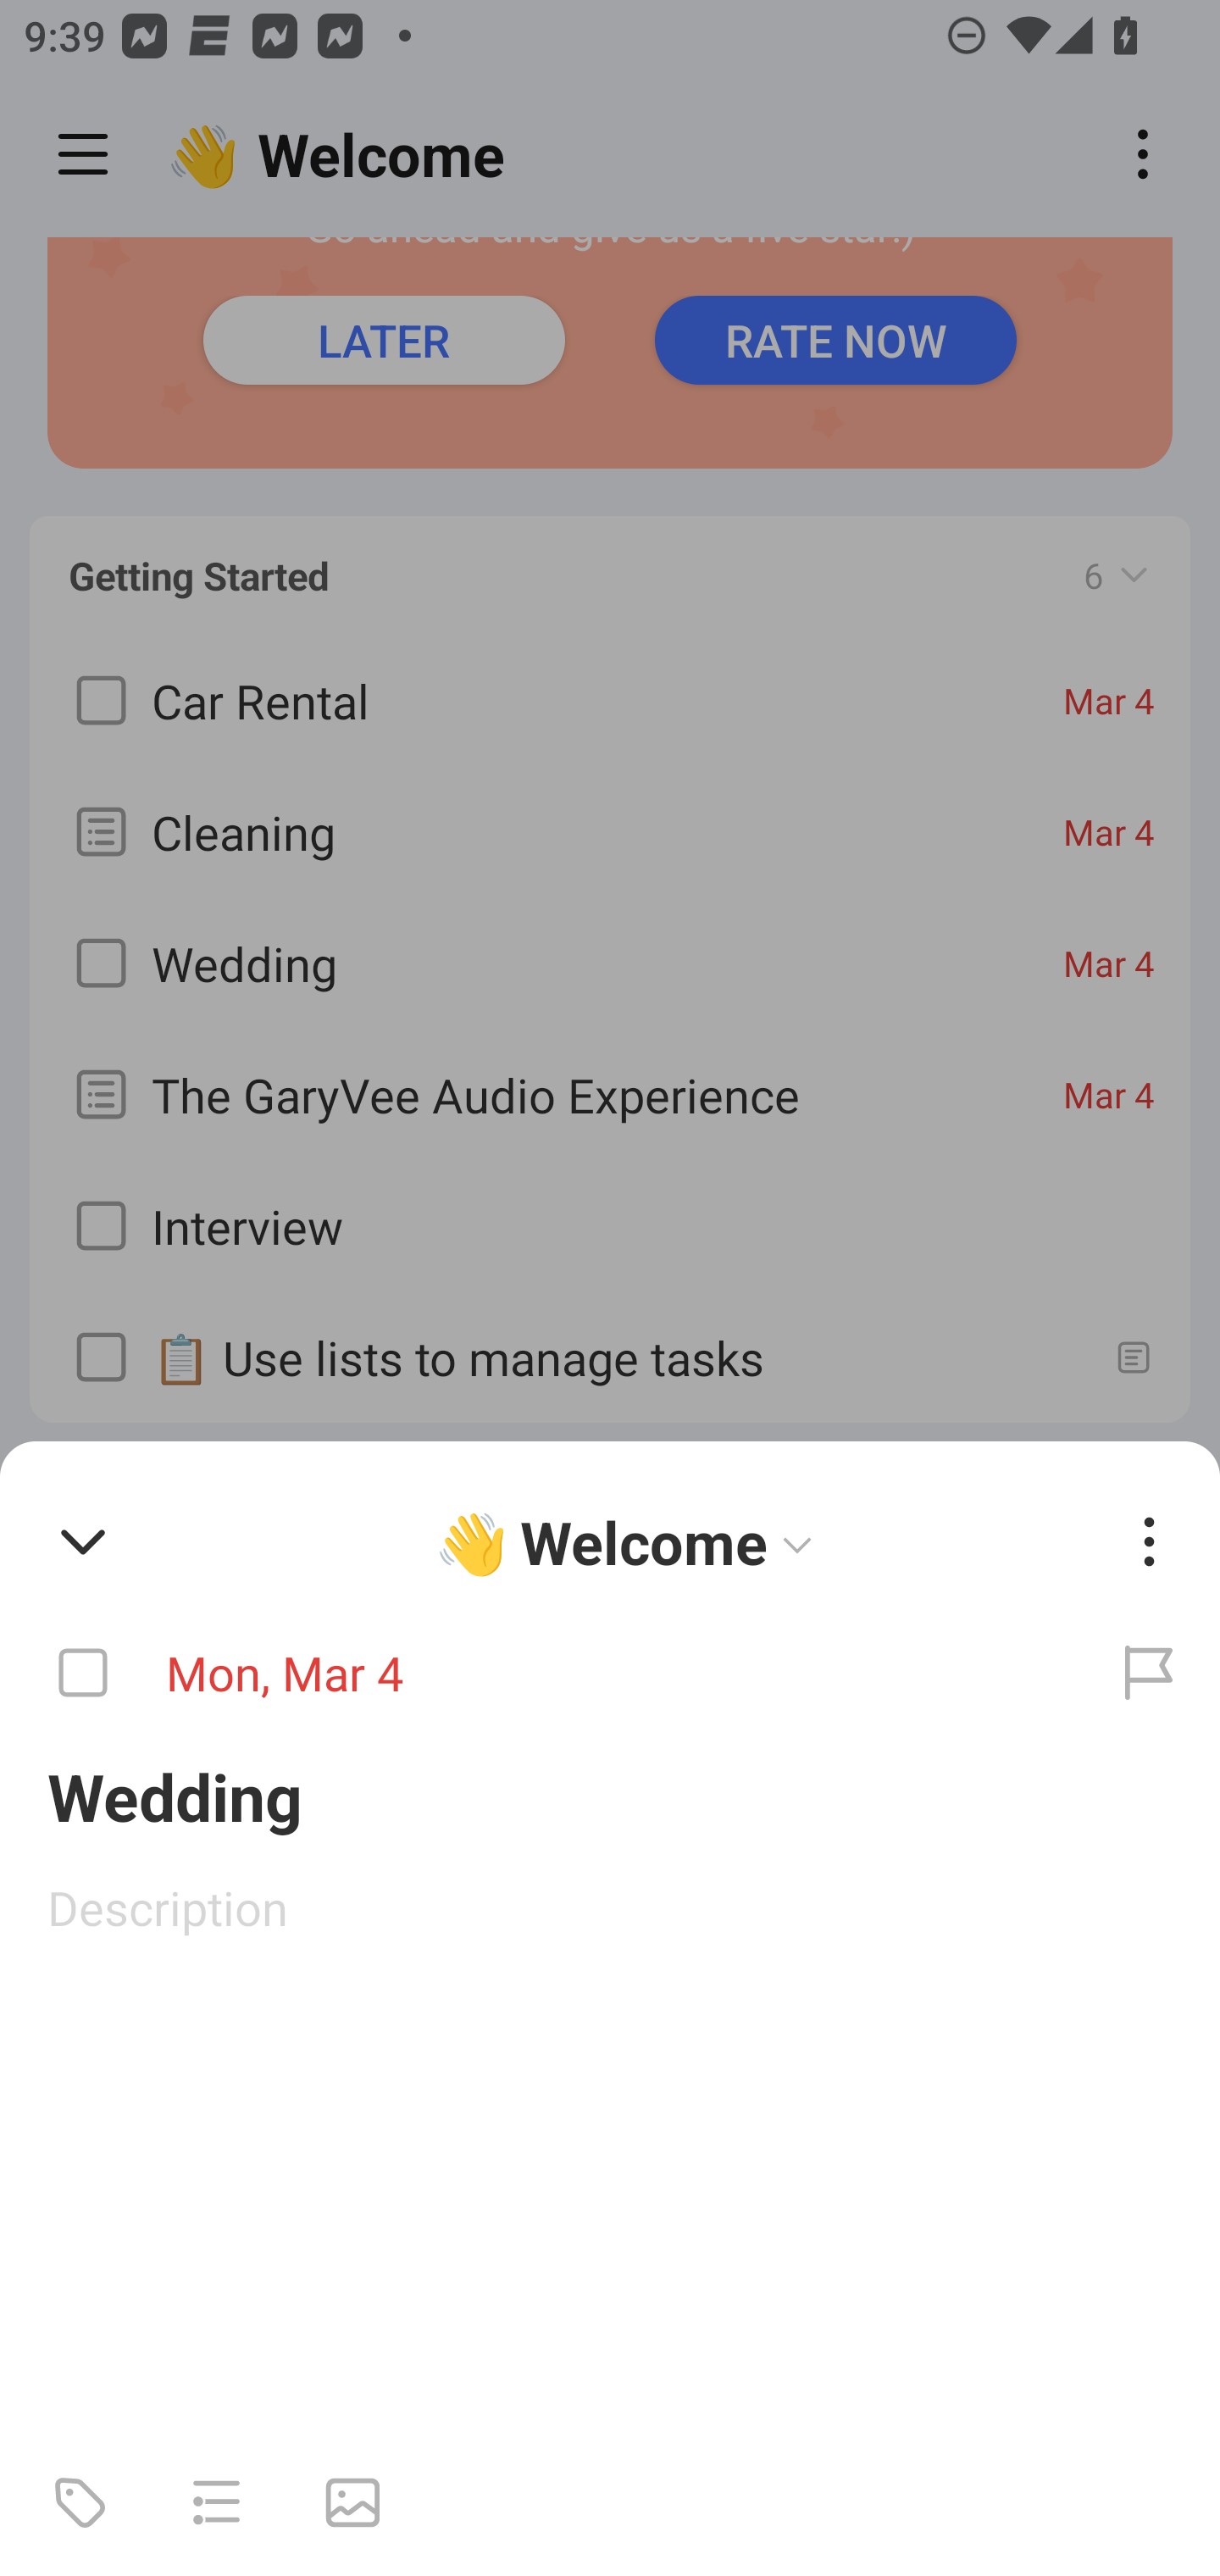  Describe the element at coordinates (610, 1496) in the screenshot. I see `Key Features 4` at that location.